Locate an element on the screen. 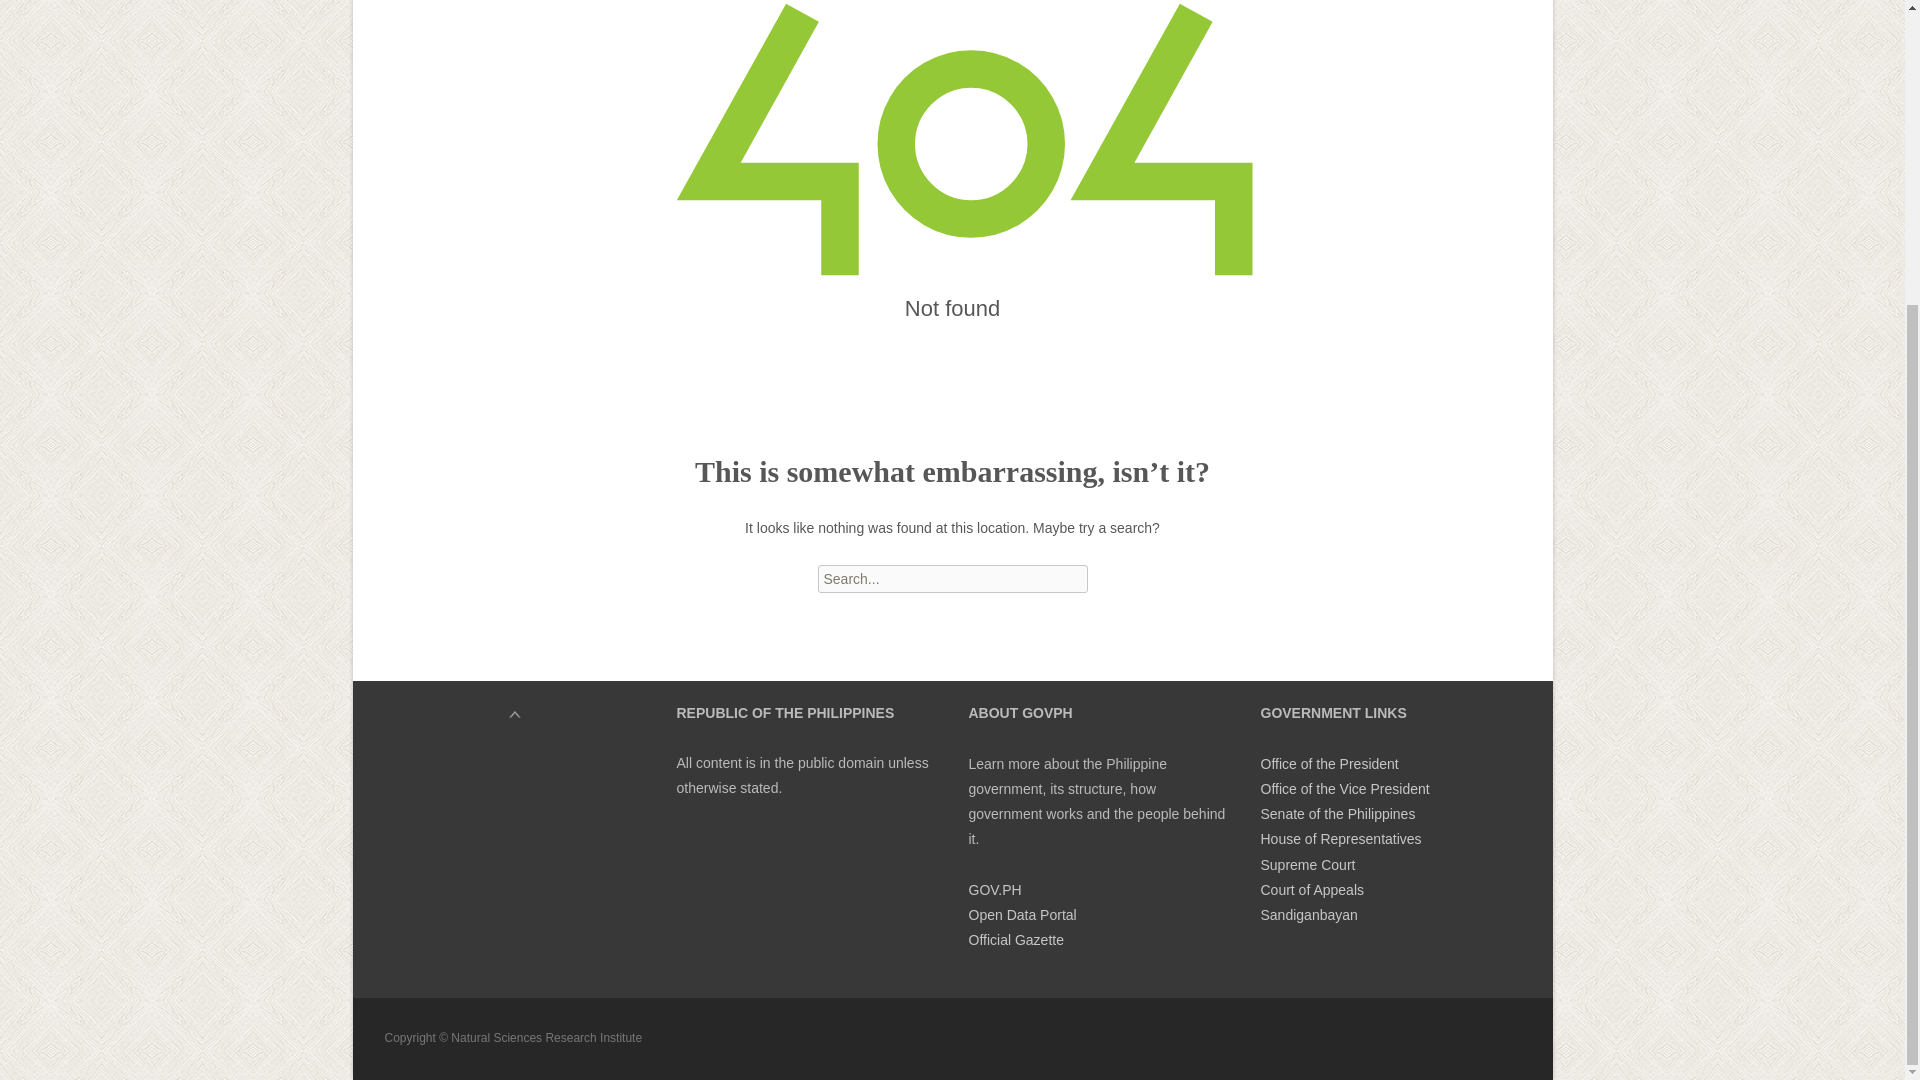  Official Gazette is located at coordinates (1015, 940).